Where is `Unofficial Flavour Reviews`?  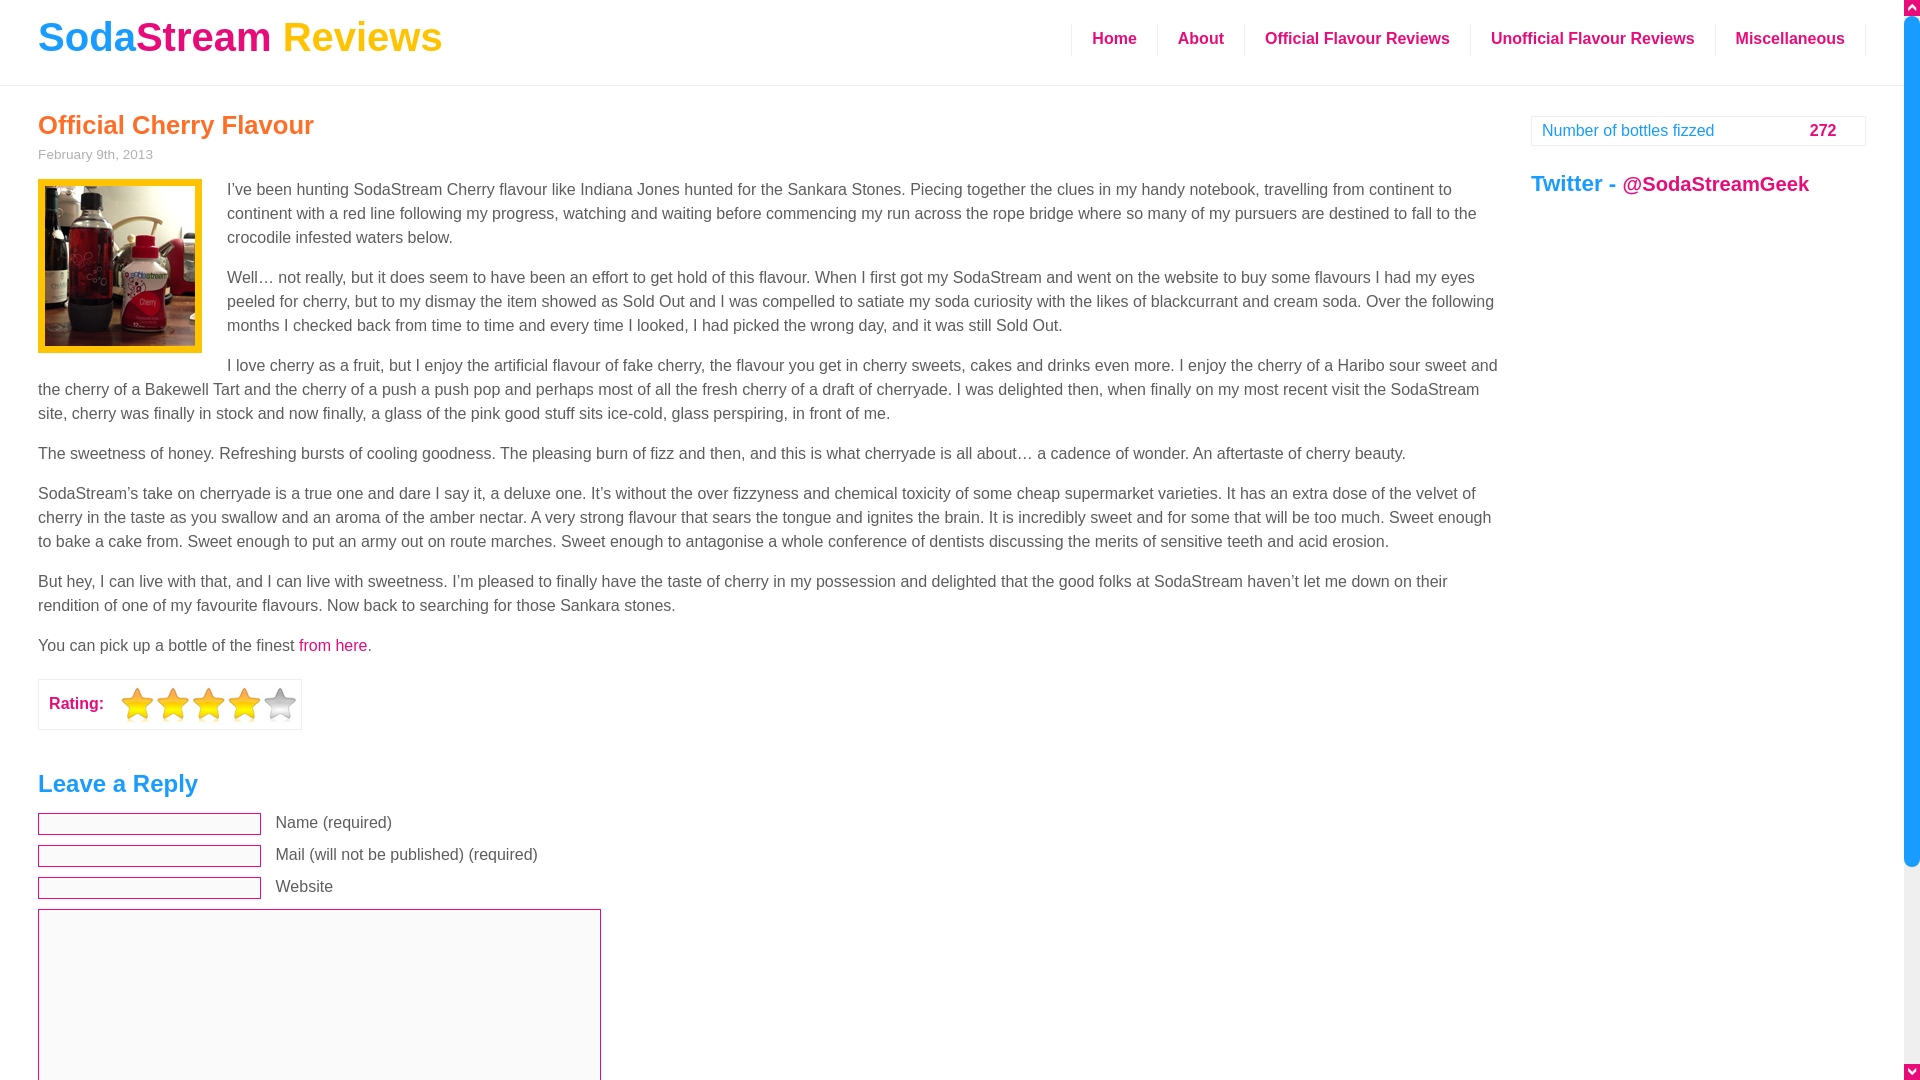
Unofficial Flavour Reviews is located at coordinates (1592, 40).